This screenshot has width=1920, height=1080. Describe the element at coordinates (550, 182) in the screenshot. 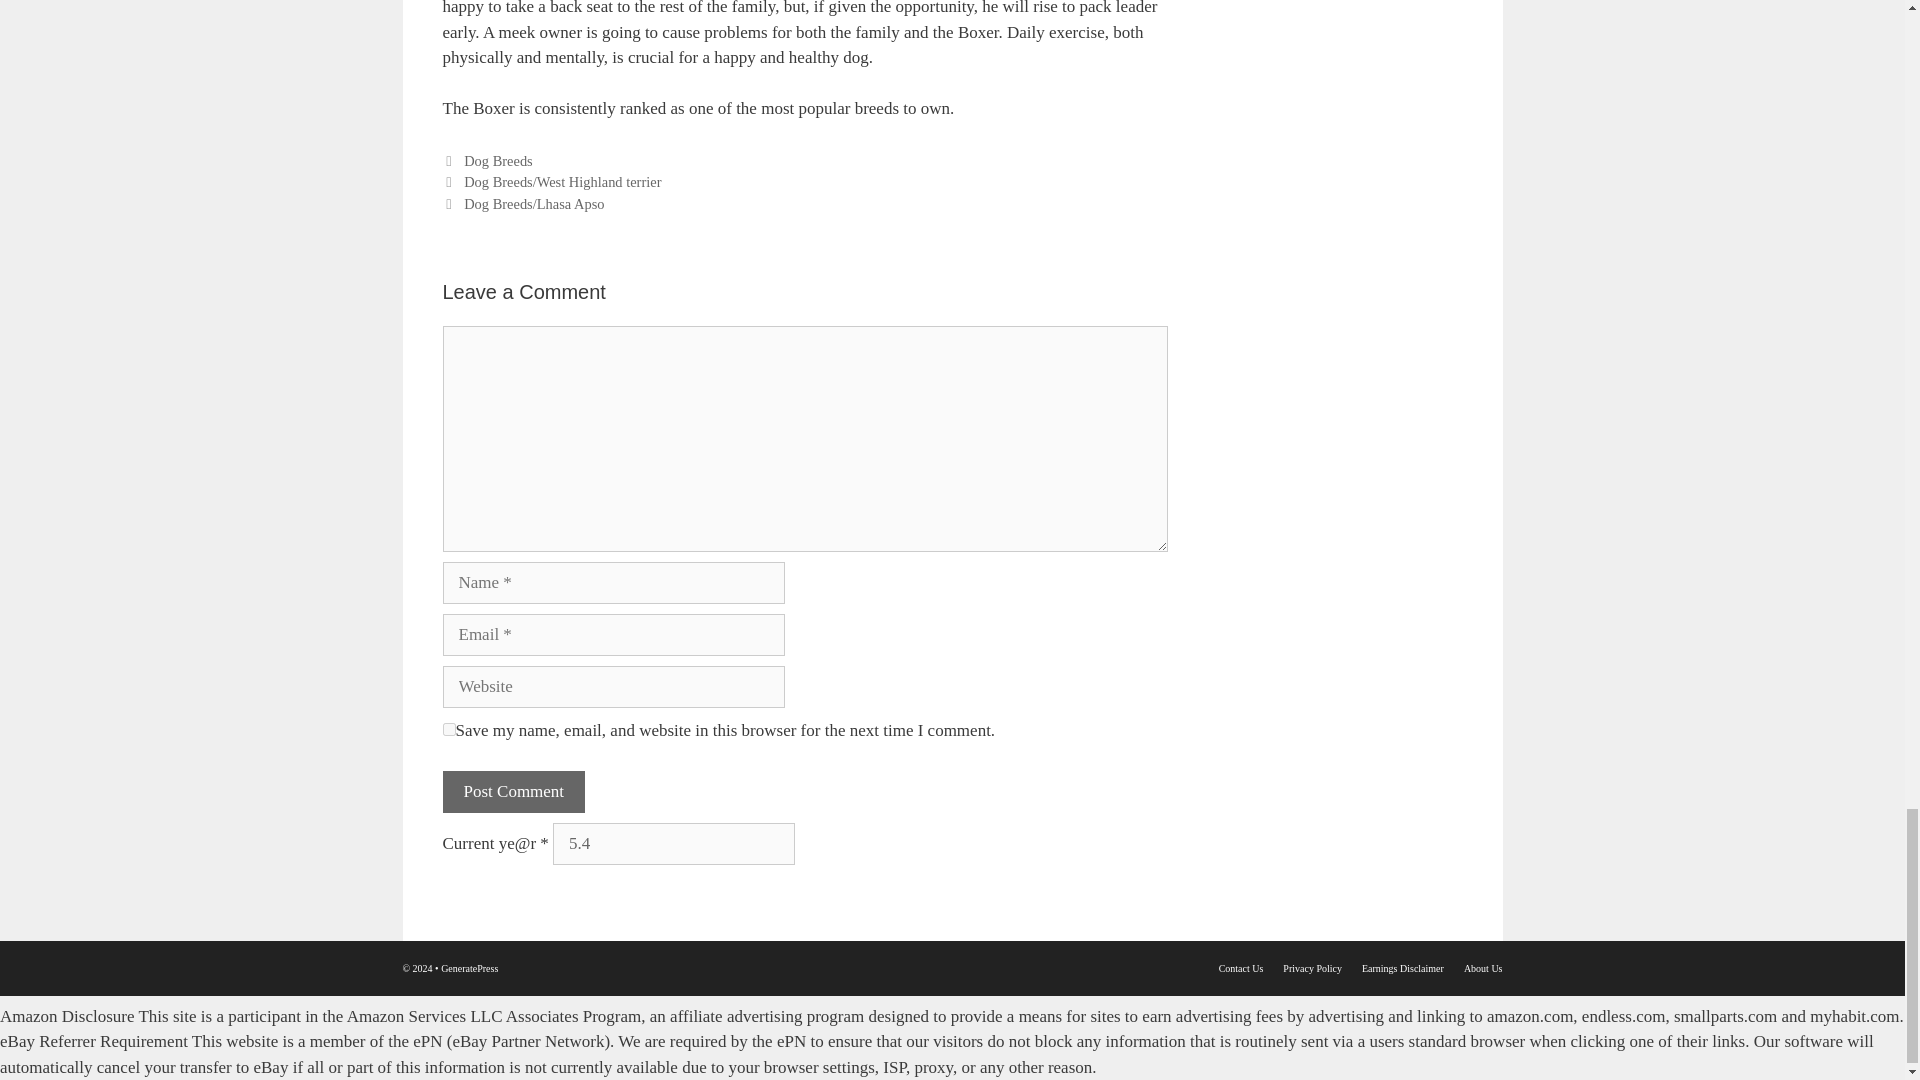

I see `Previous` at that location.